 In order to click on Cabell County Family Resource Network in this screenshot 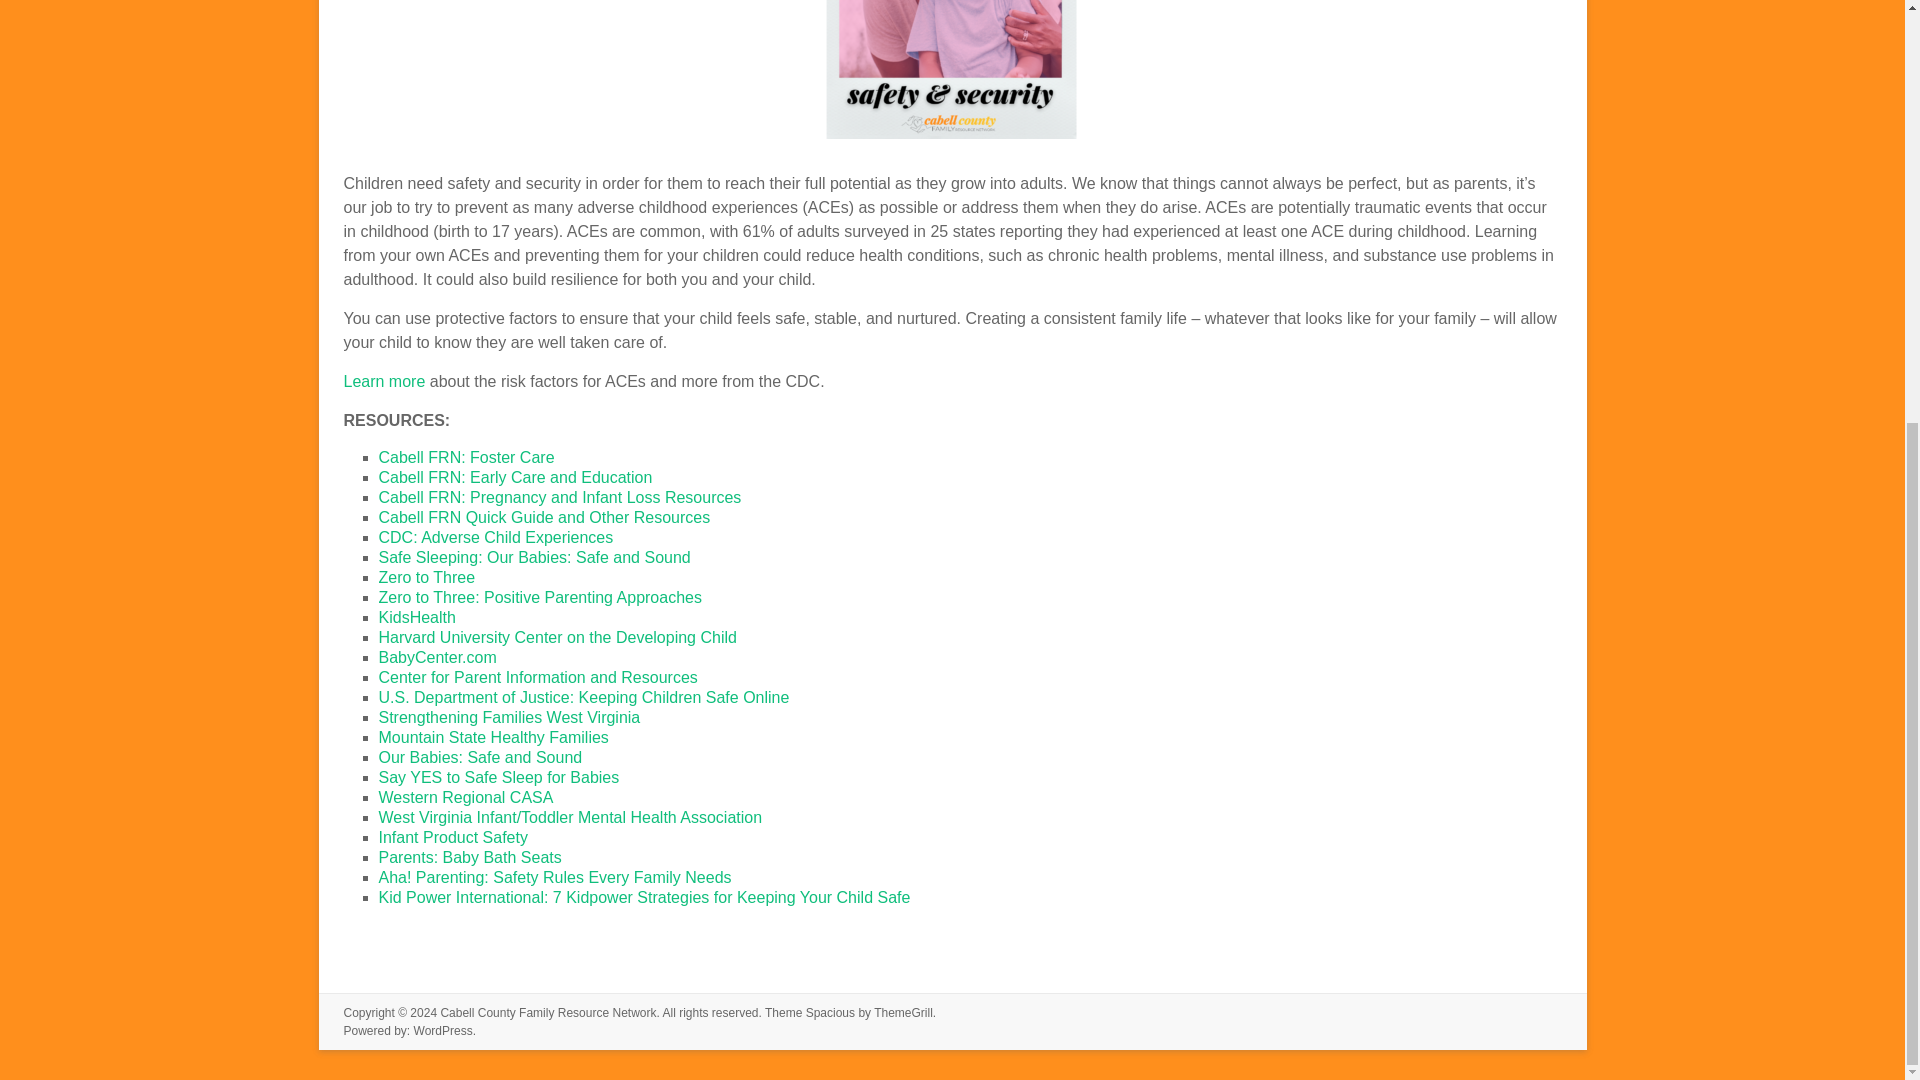, I will do `click(548, 1012)`.